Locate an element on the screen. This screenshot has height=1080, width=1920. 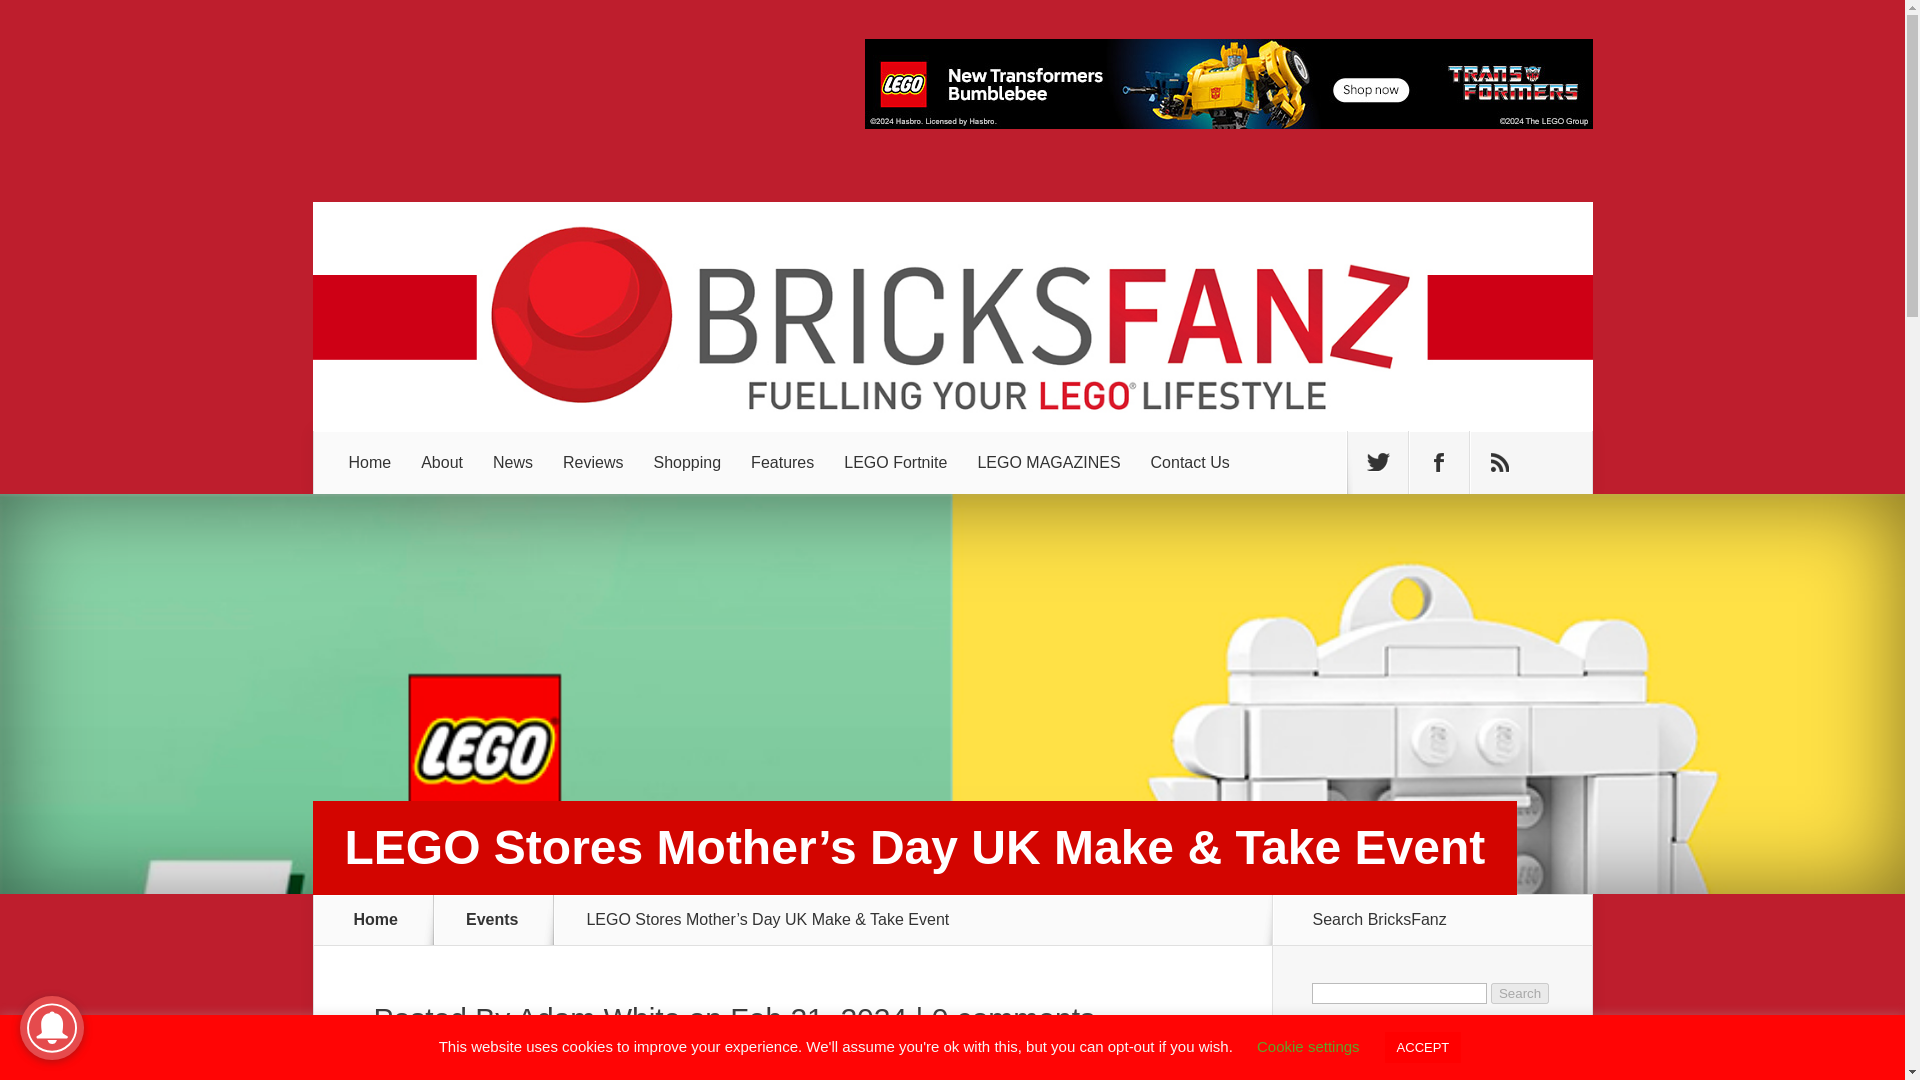
LEGO MAGAZINES is located at coordinates (1048, 462).